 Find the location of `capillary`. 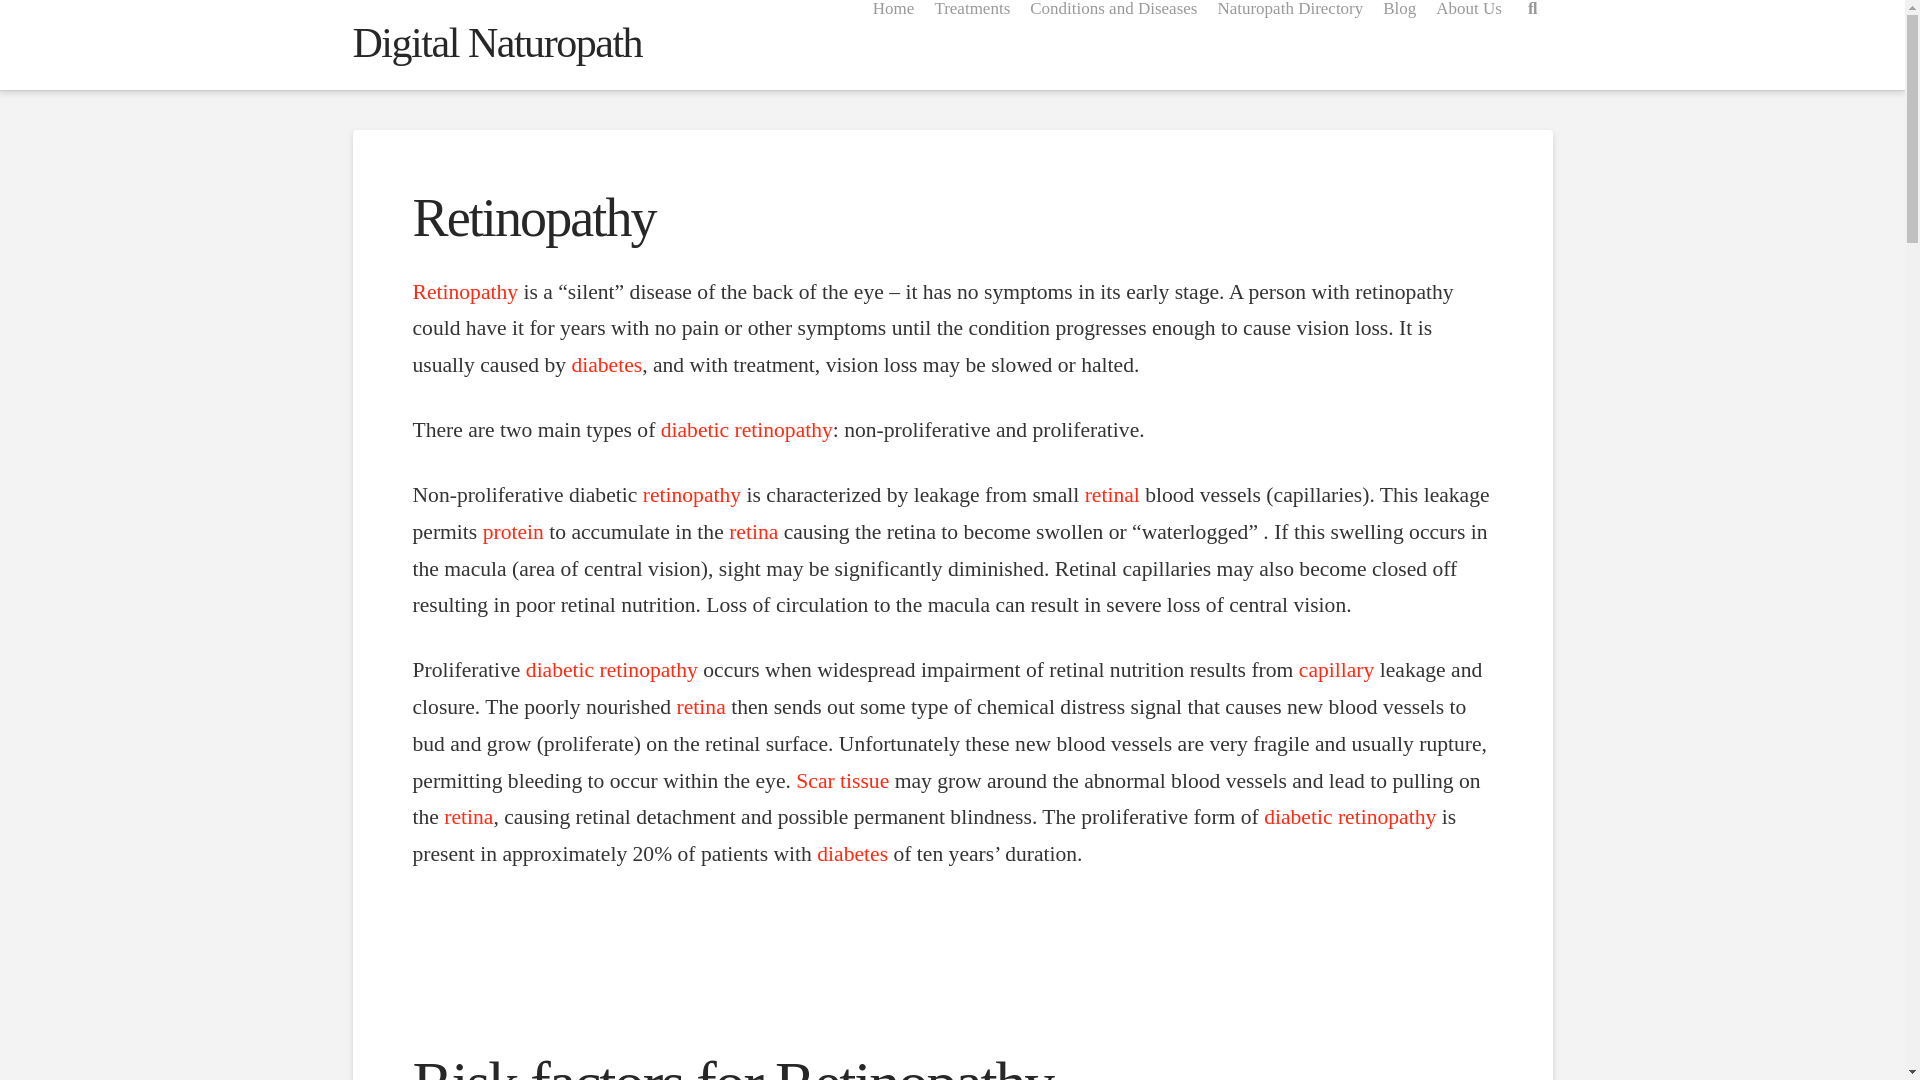

capillary is located at coordinates (1336, 669).